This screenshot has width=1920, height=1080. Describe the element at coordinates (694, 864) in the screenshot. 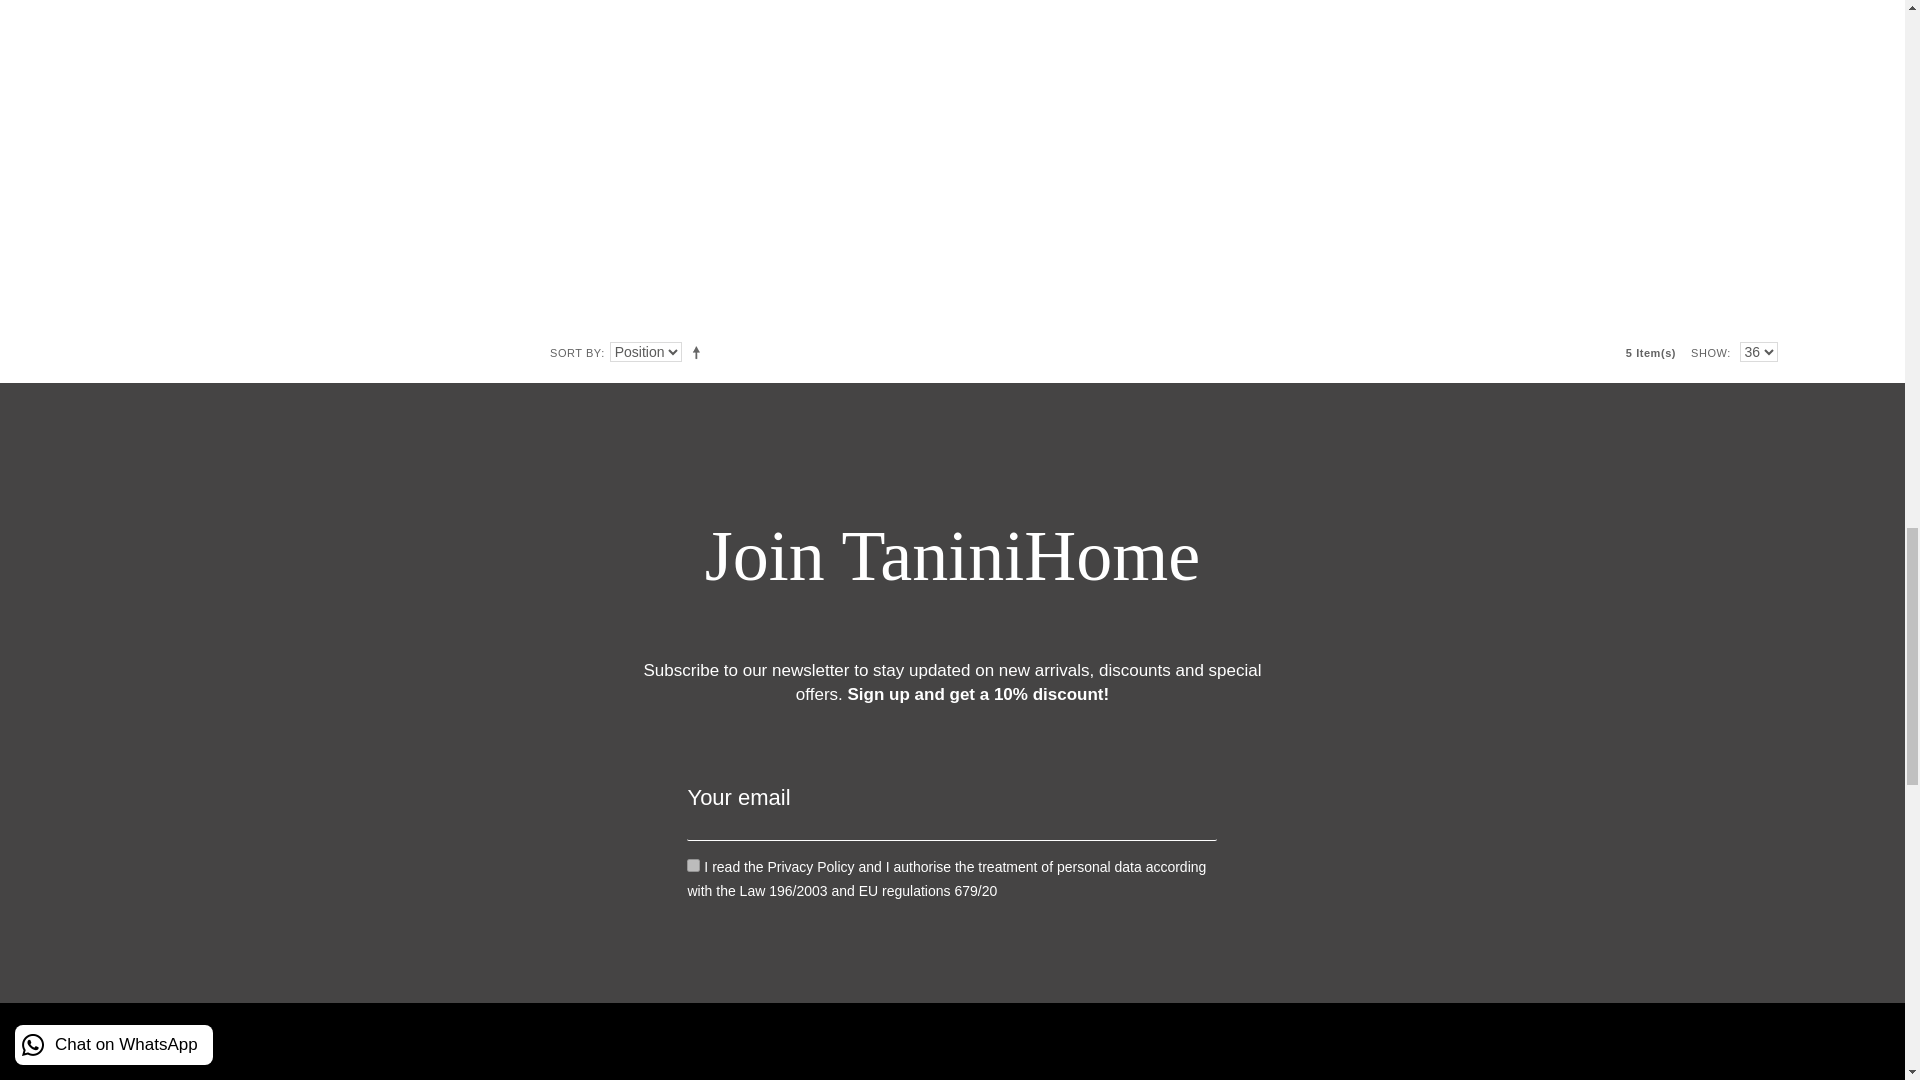

I see `on` at that location.